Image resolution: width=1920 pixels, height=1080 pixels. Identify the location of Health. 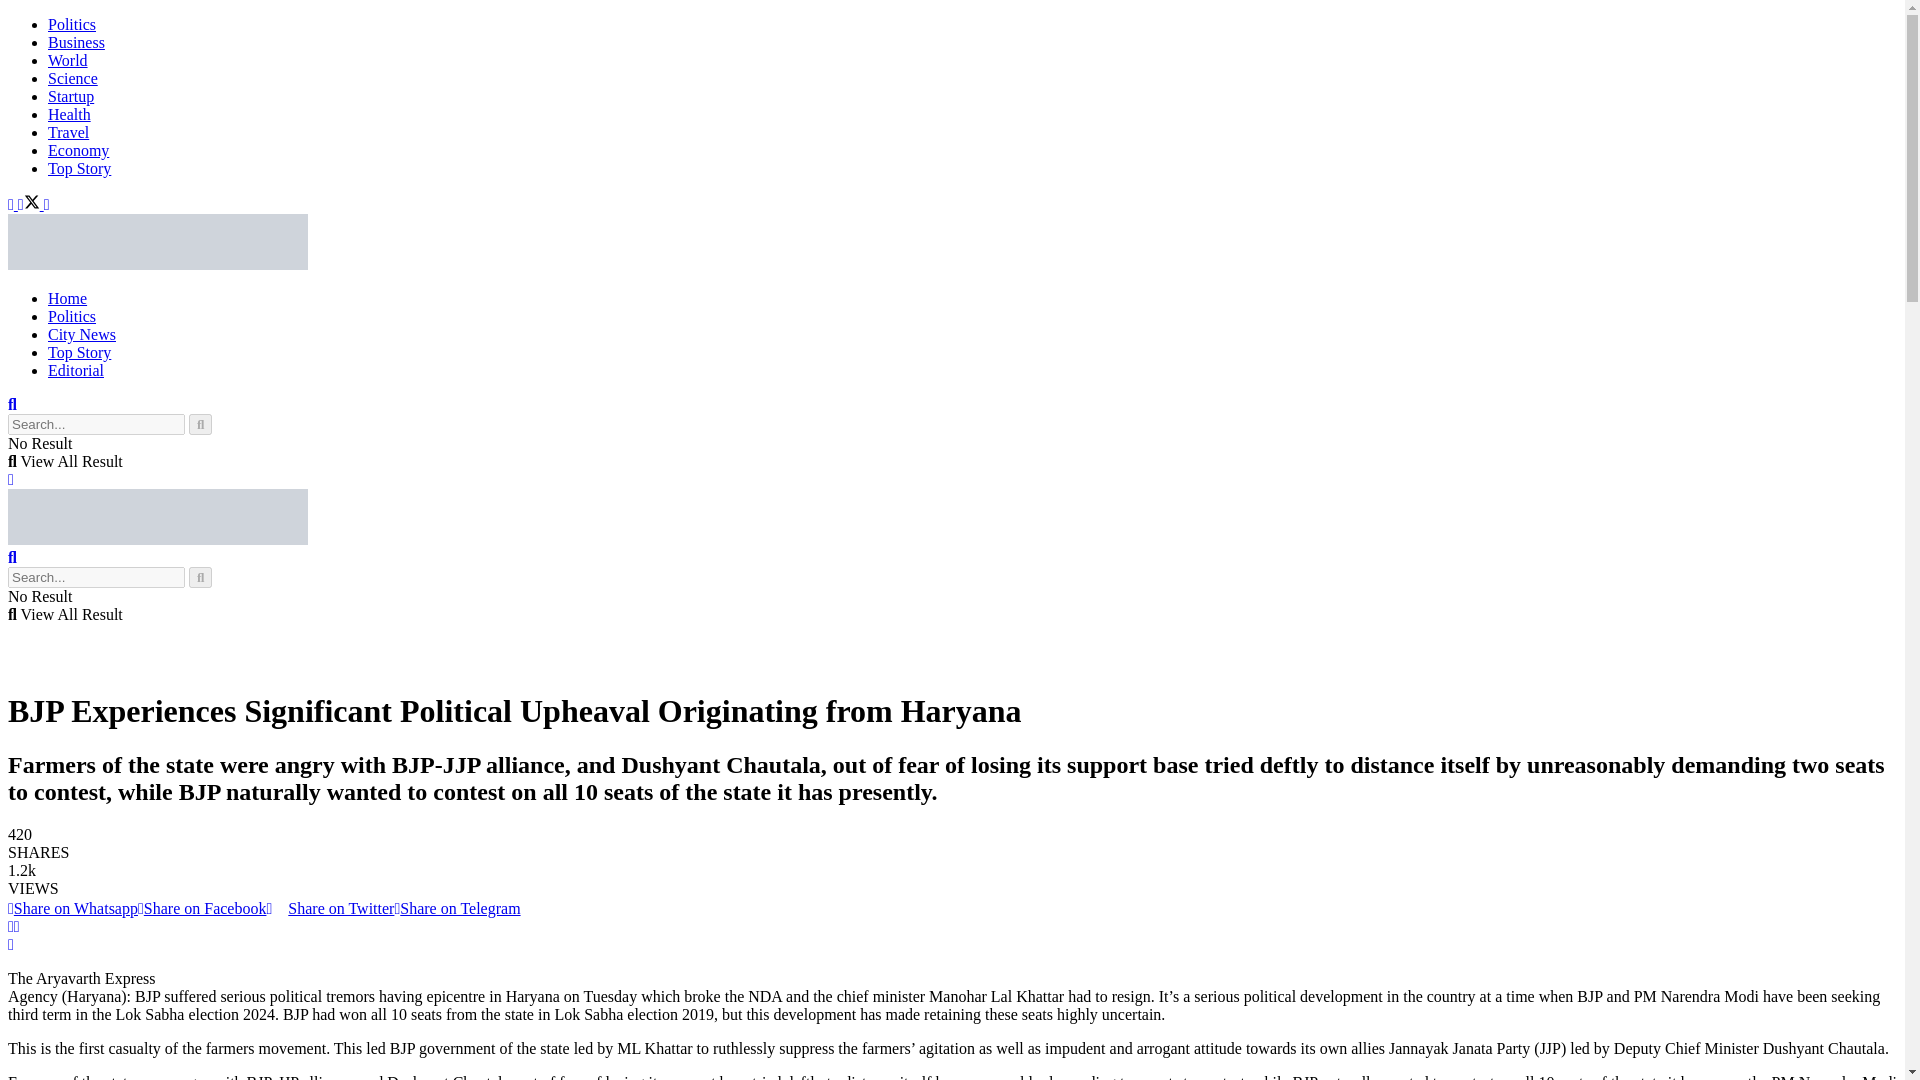
(69, 114).